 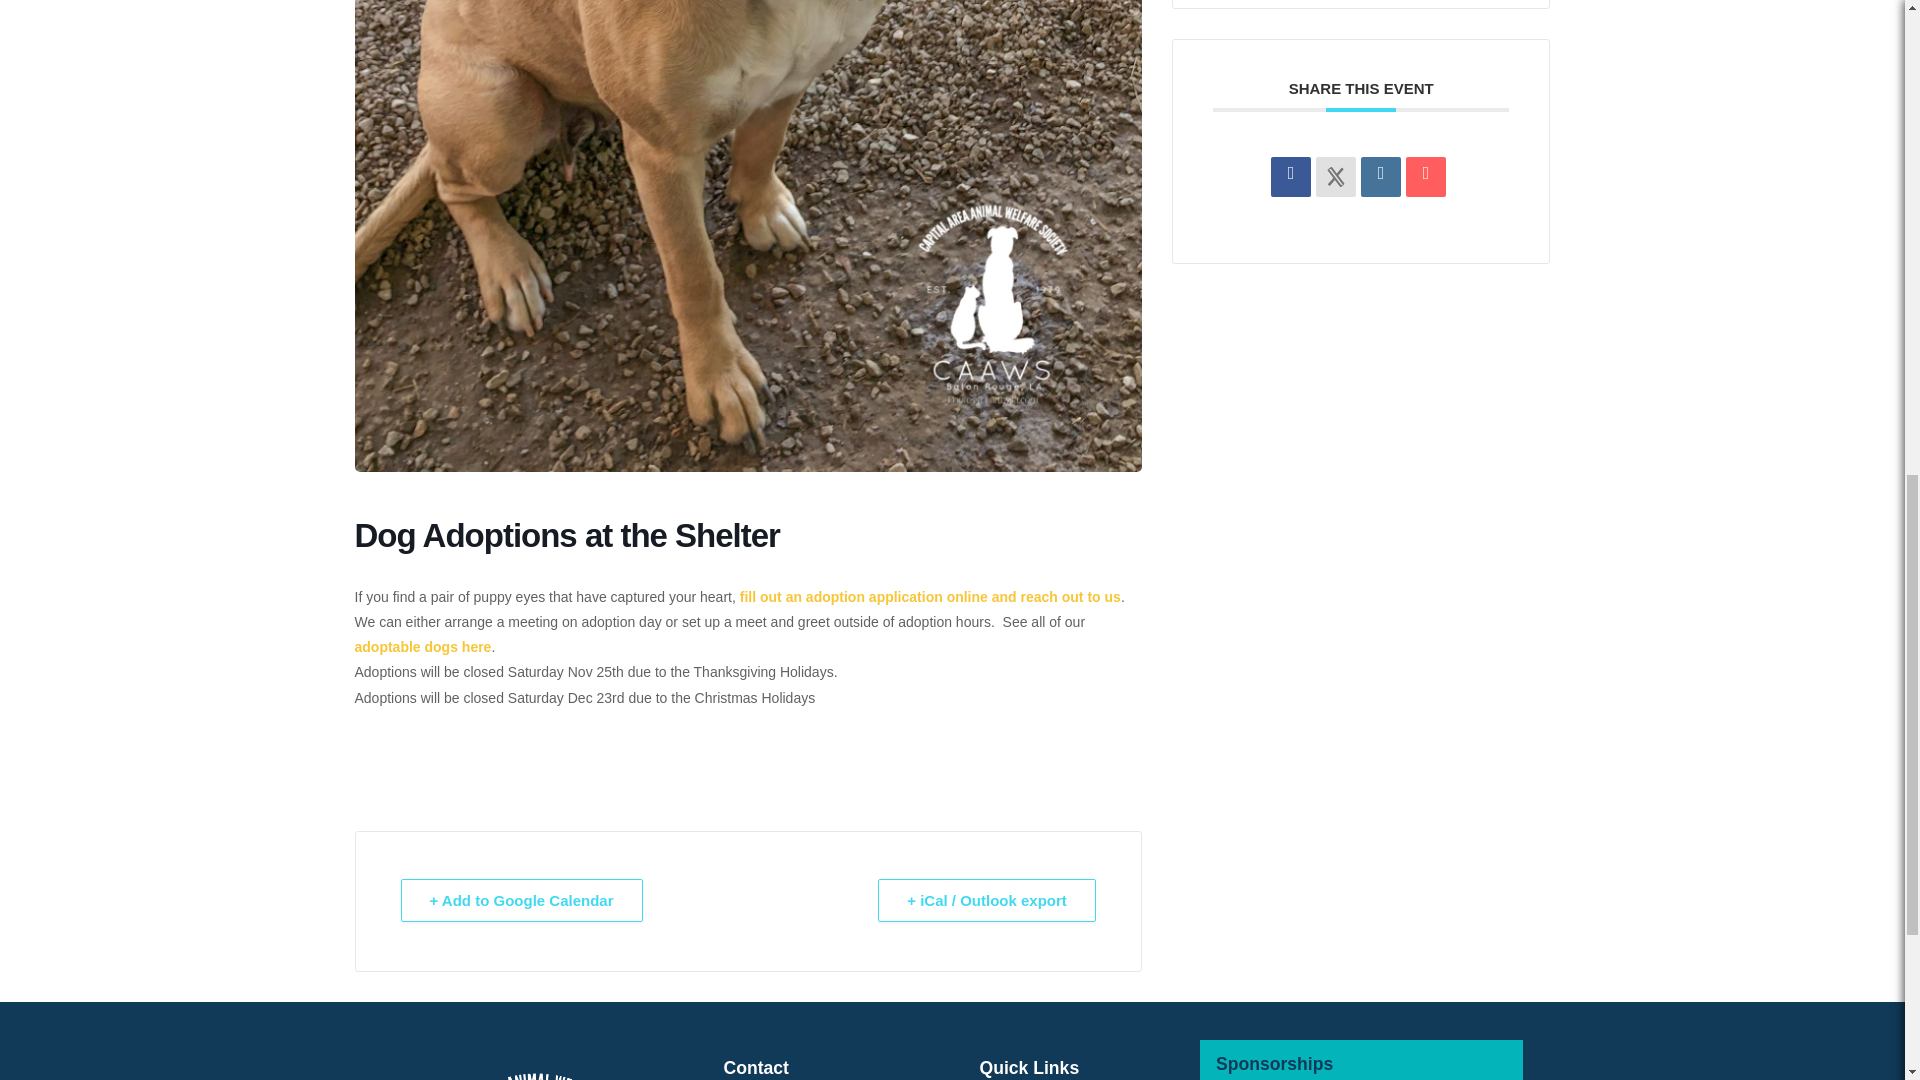 What do you see at coordinates (1291, 176) in the screenshot?
I see `Share on Facebook` at bounding box center [1291, 176].